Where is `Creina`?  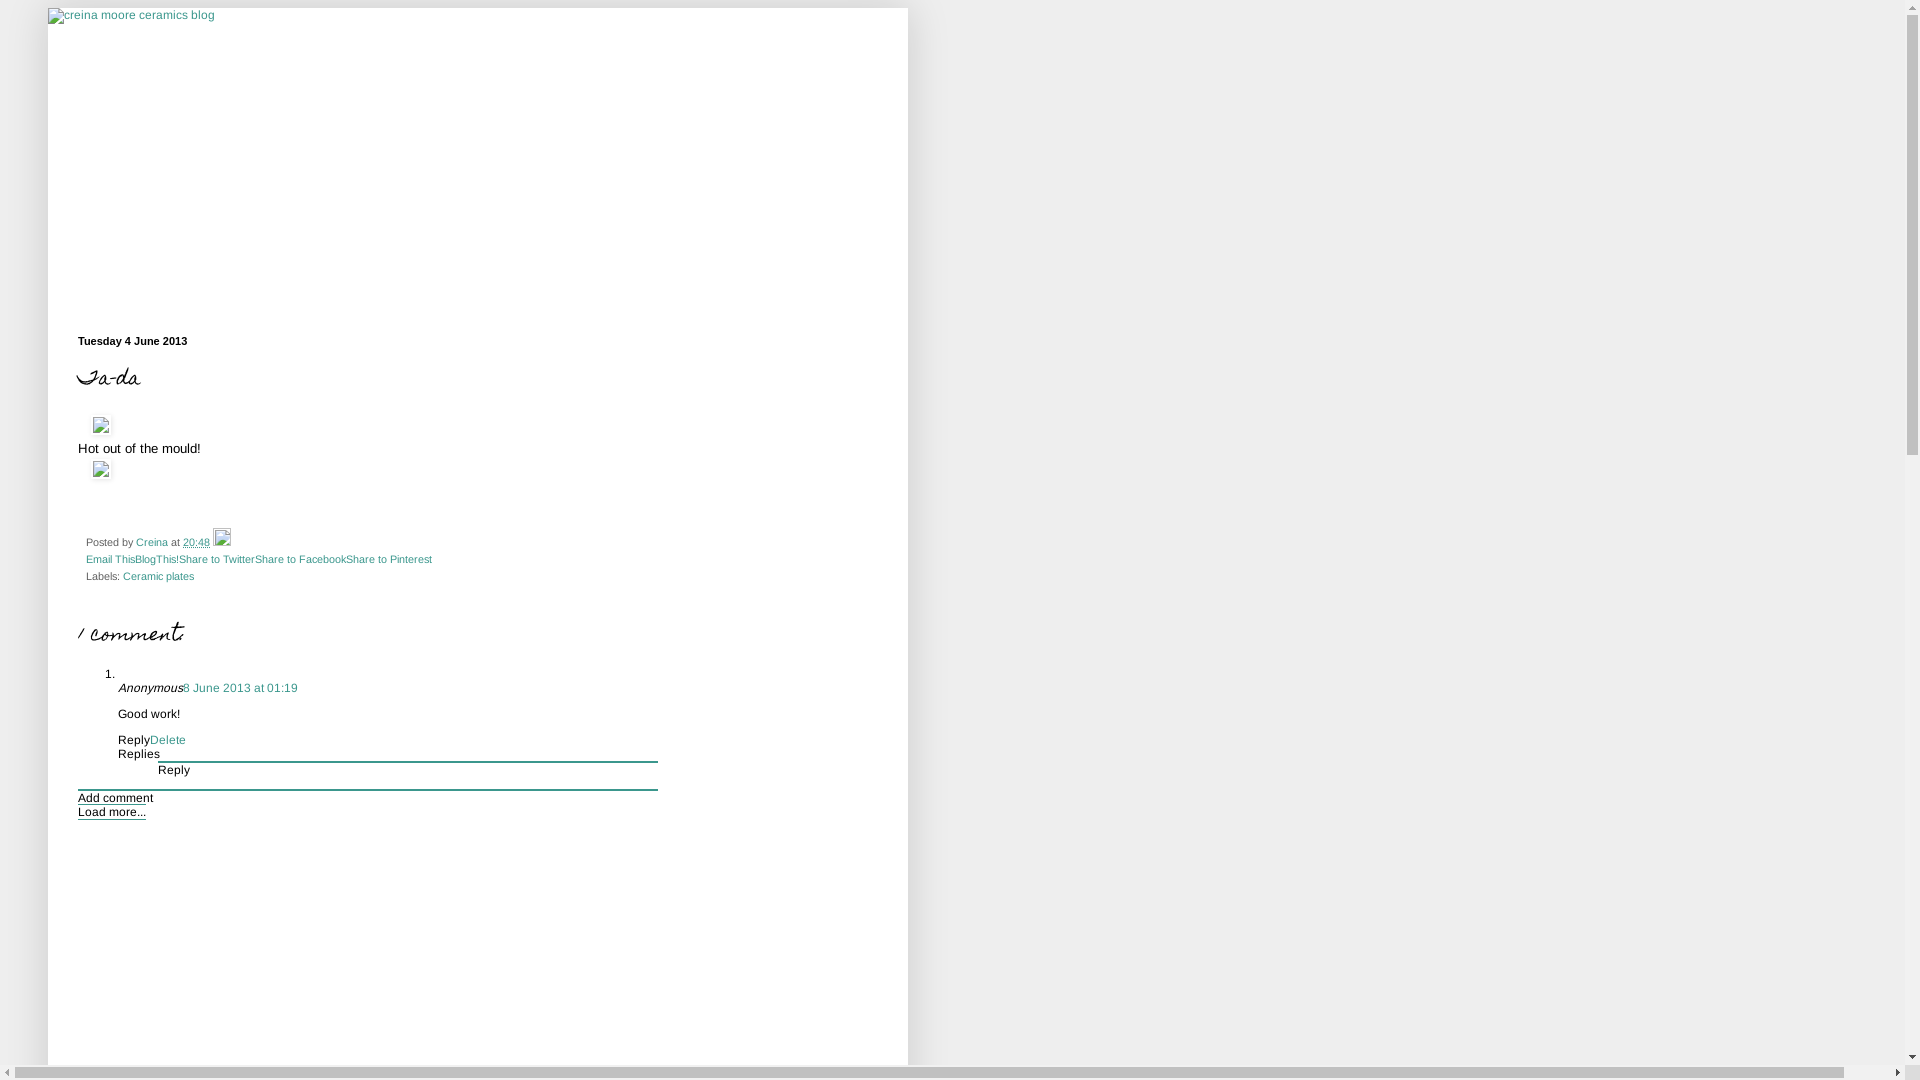
Creina is located at coordinates (154, 542).